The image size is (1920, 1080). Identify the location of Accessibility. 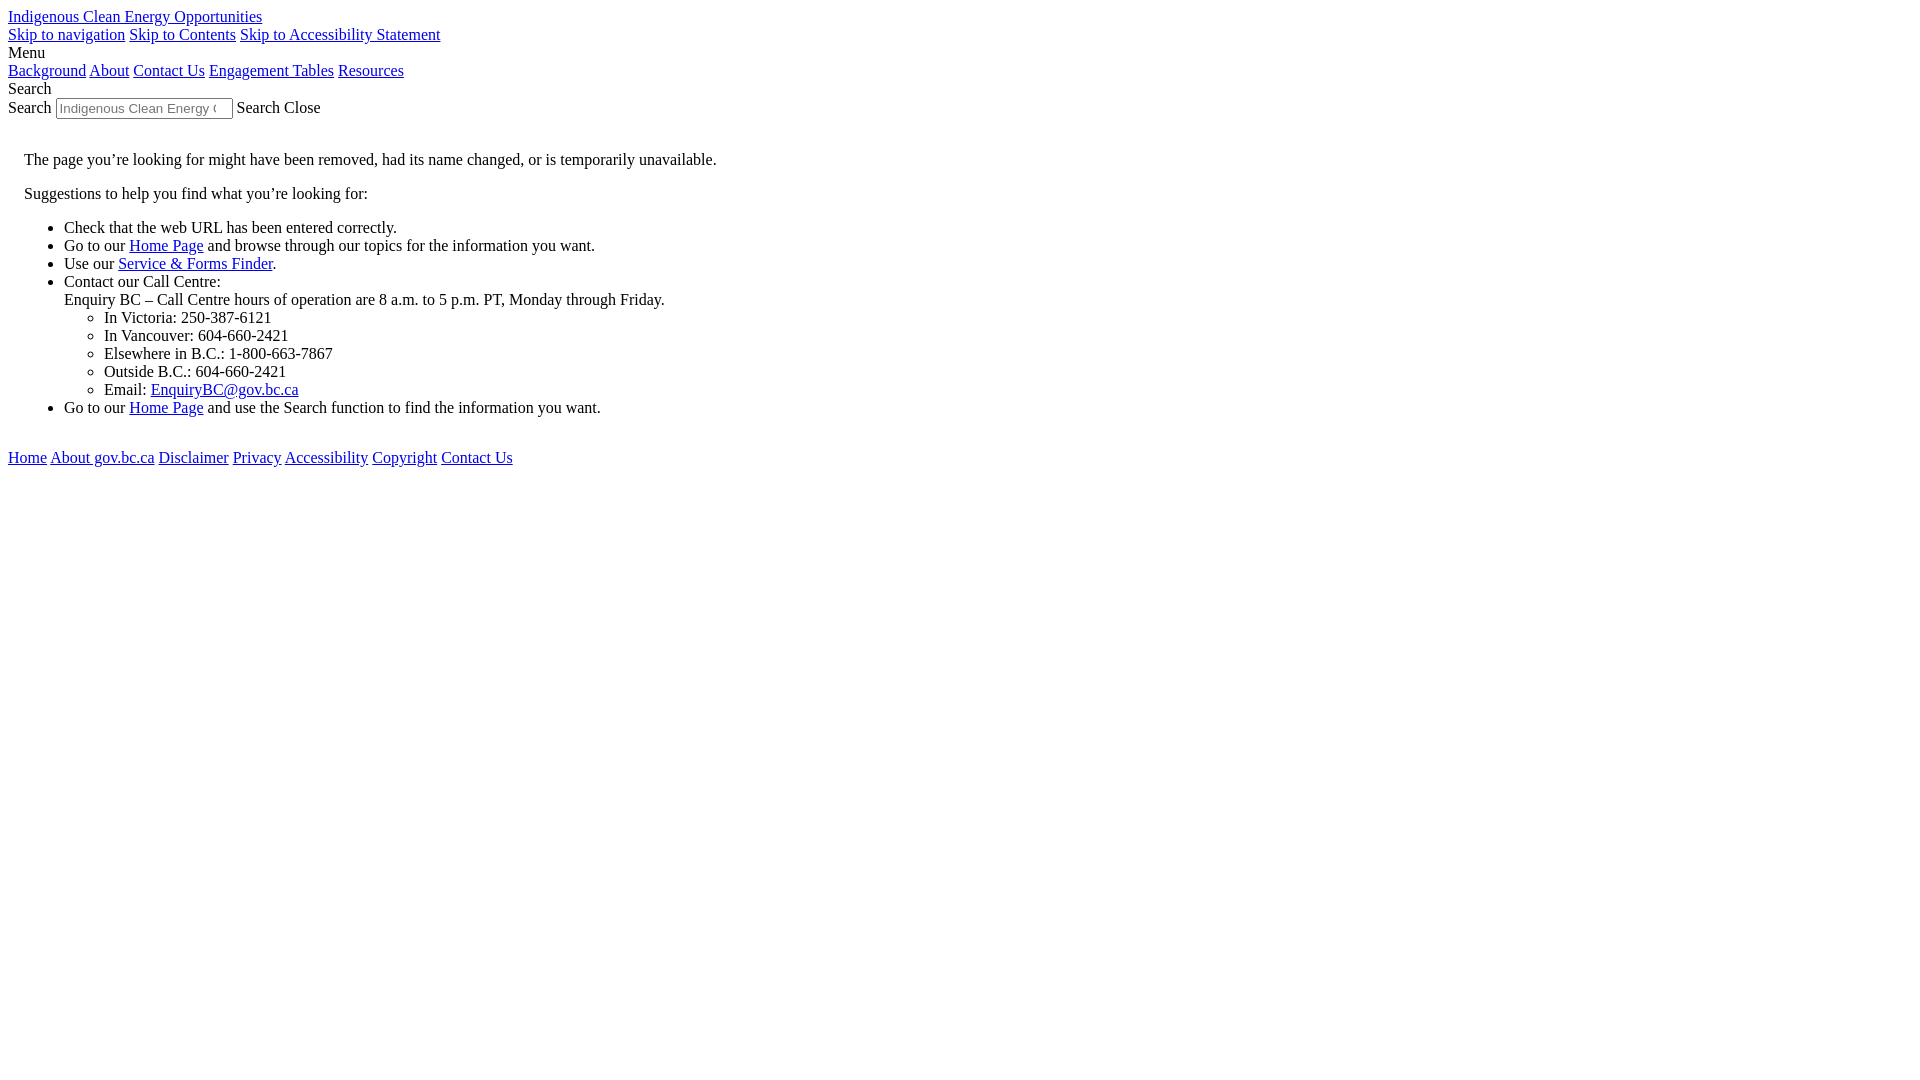
(327, 458).